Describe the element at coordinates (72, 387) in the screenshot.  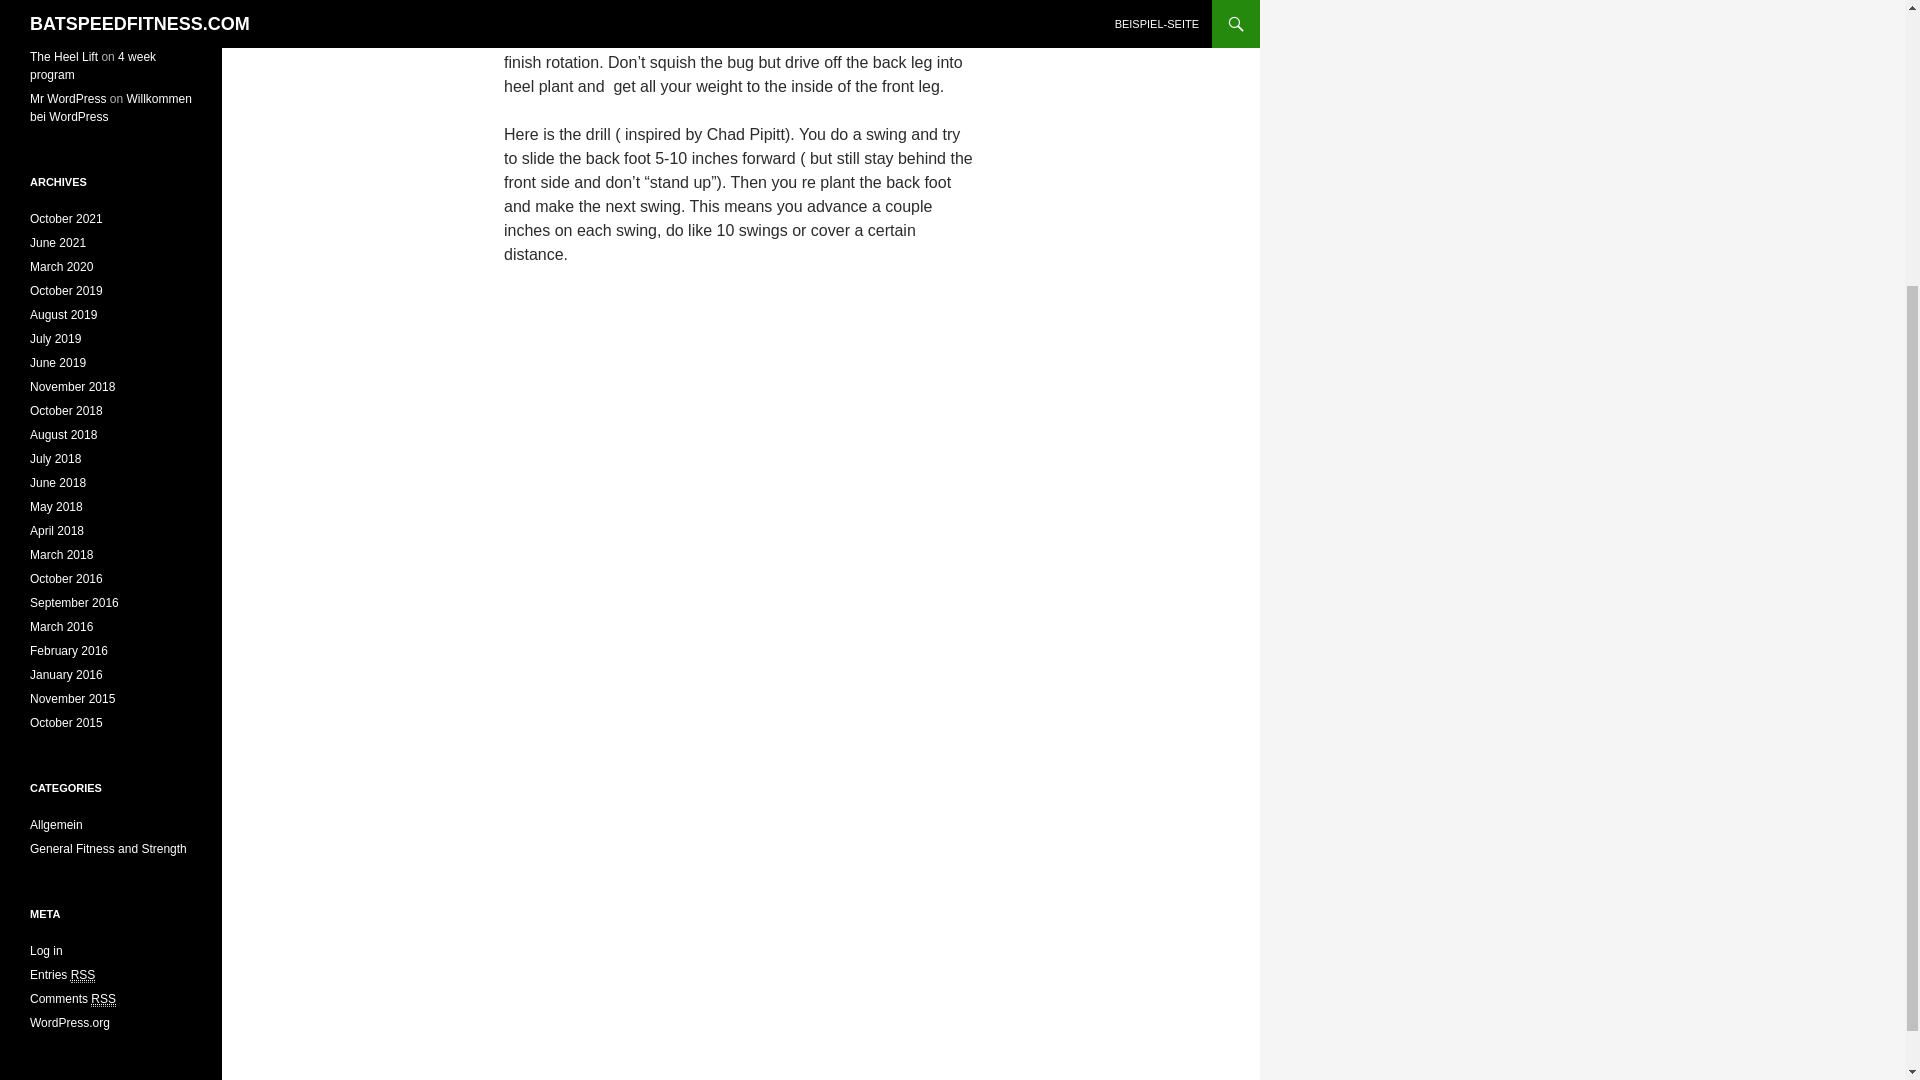
I see `November 2018` at that location.